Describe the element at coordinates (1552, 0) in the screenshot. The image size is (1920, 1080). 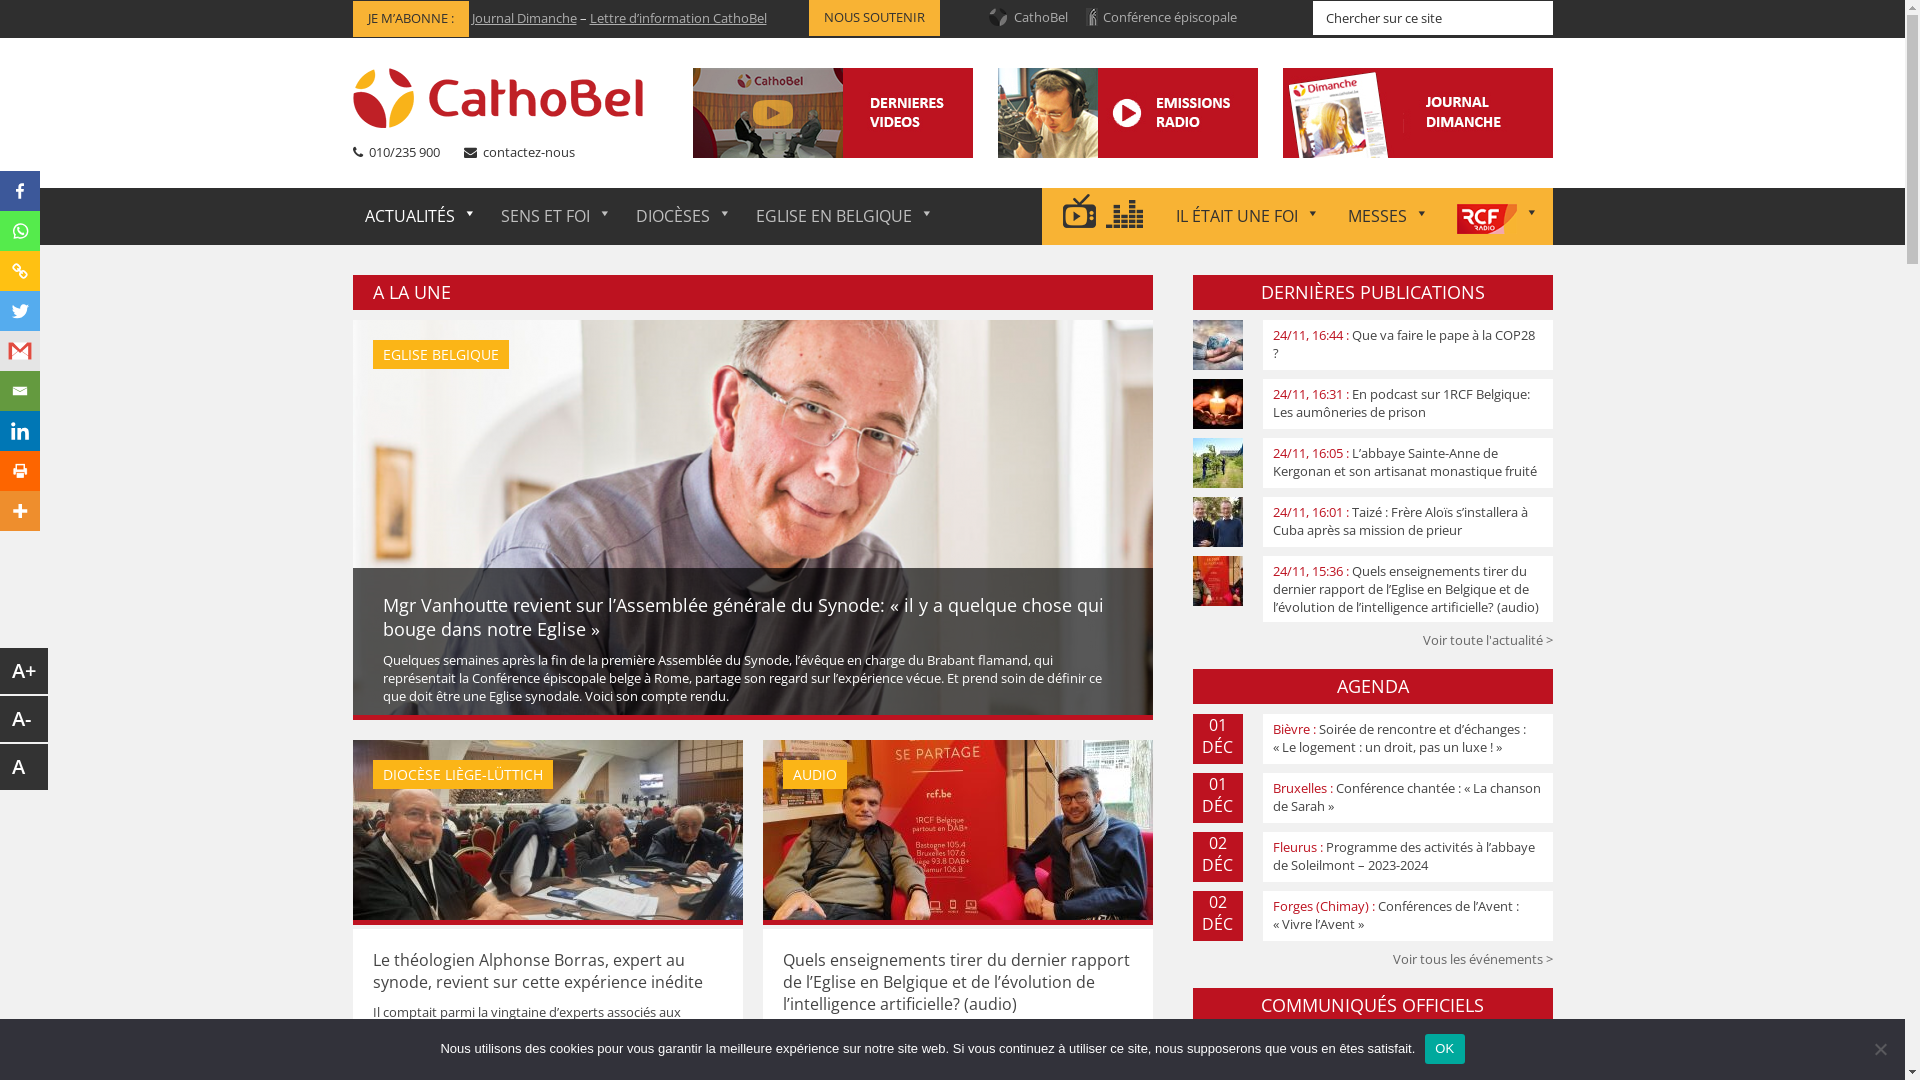
I see `Chercher` at that location.